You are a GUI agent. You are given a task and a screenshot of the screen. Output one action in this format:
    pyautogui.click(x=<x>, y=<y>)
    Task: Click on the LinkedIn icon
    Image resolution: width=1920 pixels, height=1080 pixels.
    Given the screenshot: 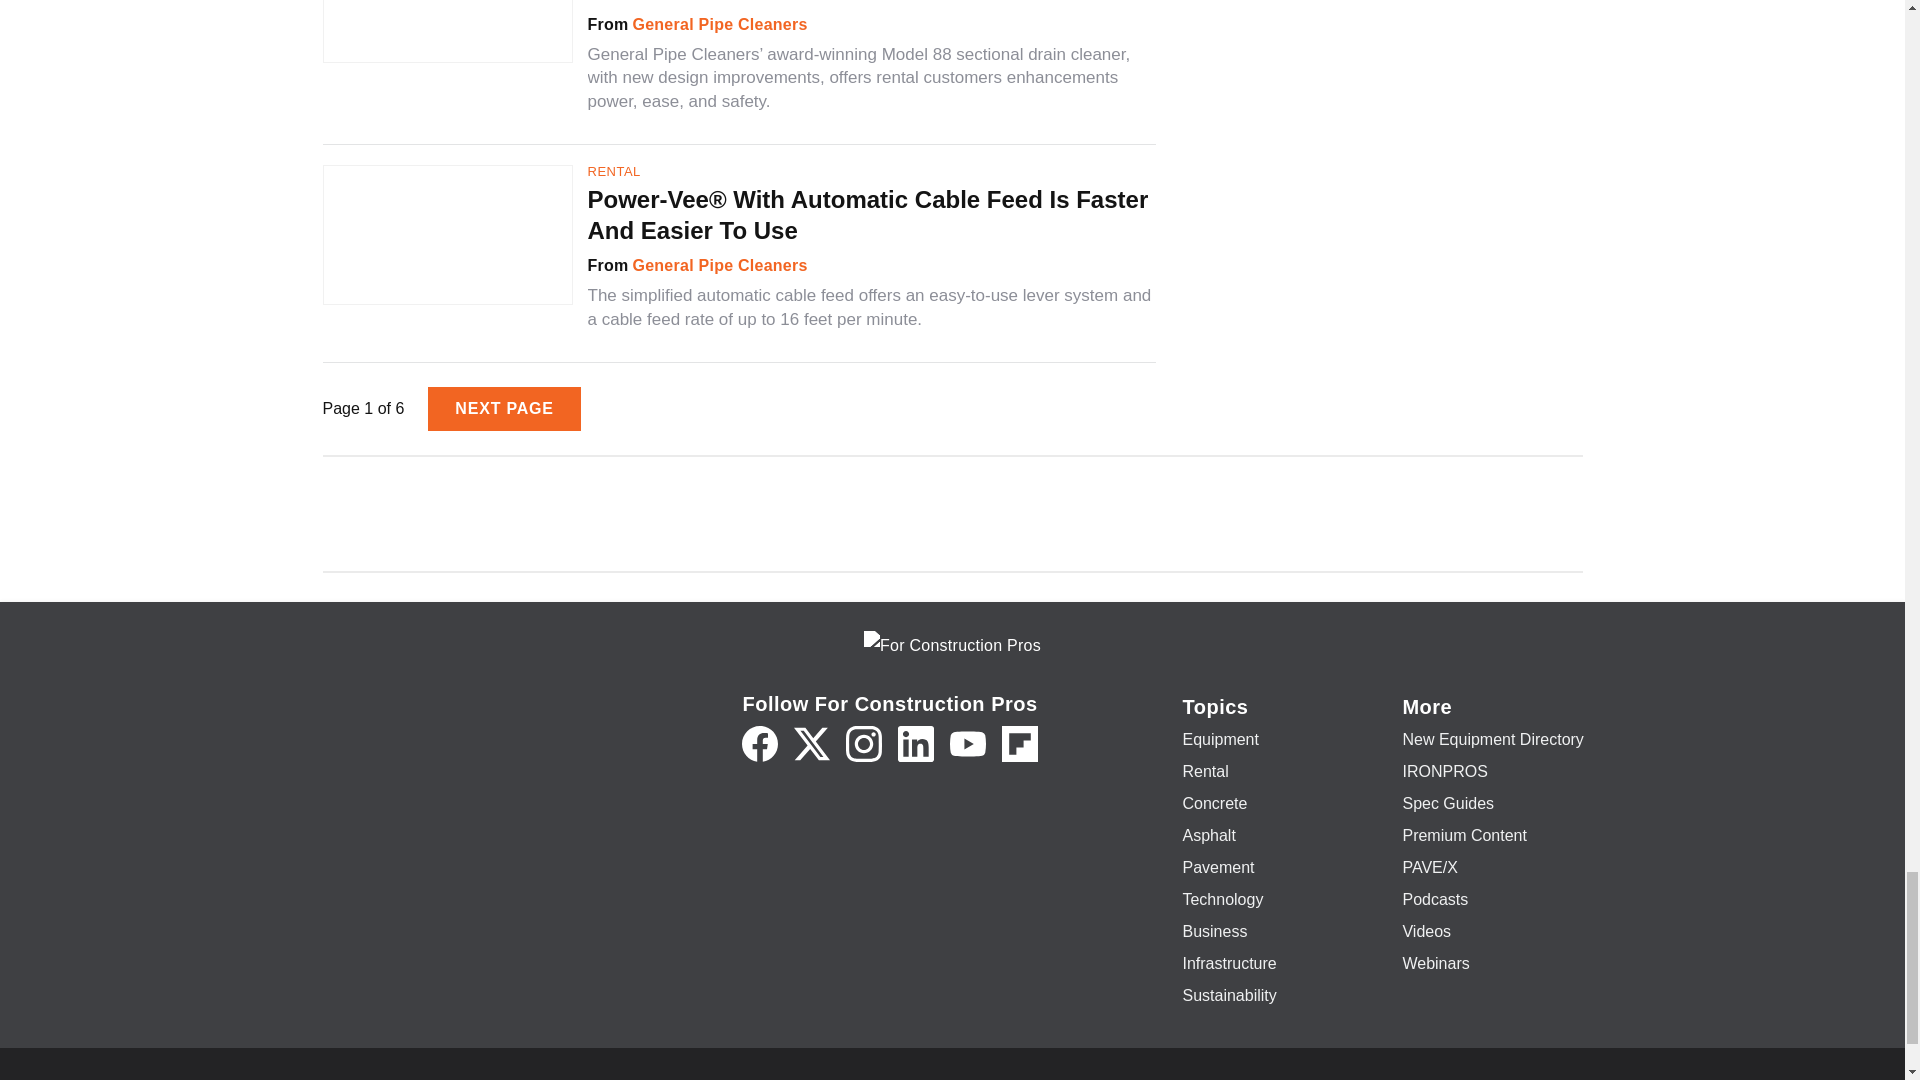 What is the action you would take?
    pyautogui.click(x=916, y=744)
    